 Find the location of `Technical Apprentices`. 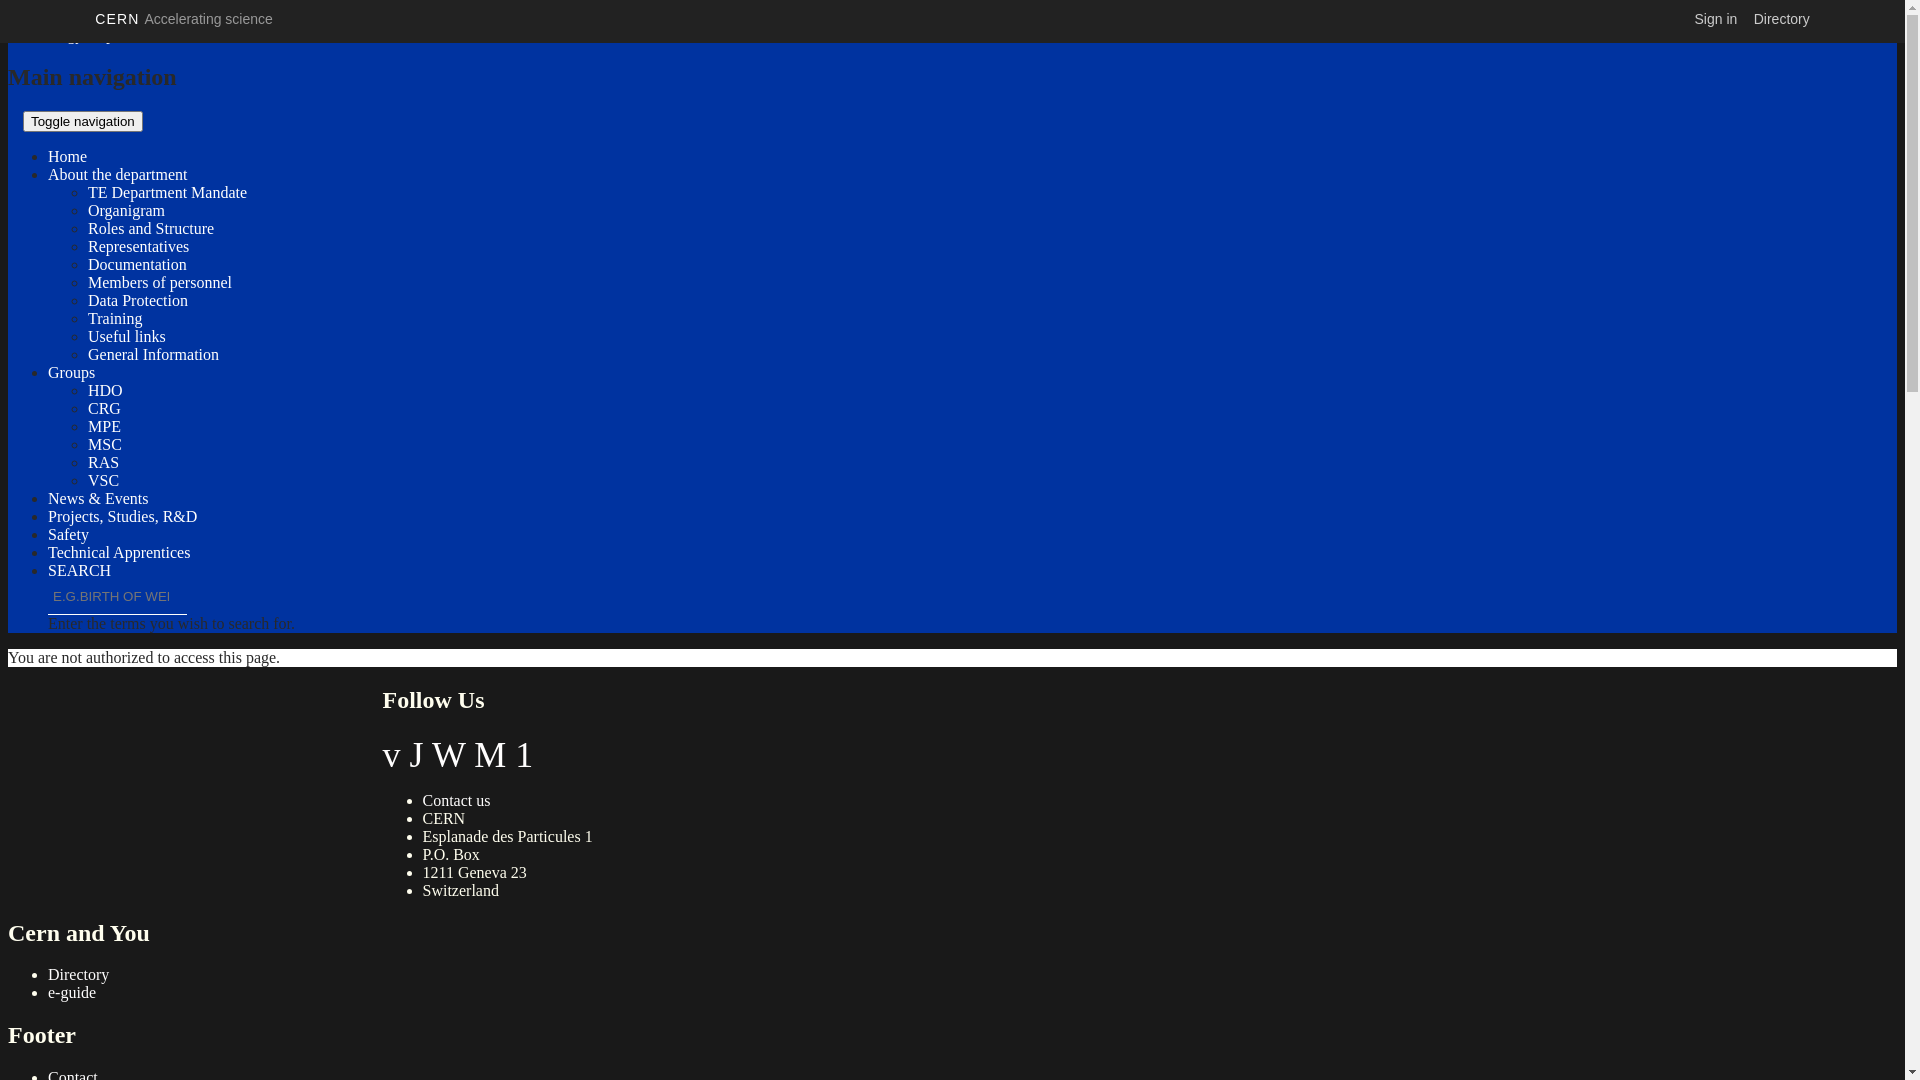

Technical Apprentices is located at coordinates (119, 552).